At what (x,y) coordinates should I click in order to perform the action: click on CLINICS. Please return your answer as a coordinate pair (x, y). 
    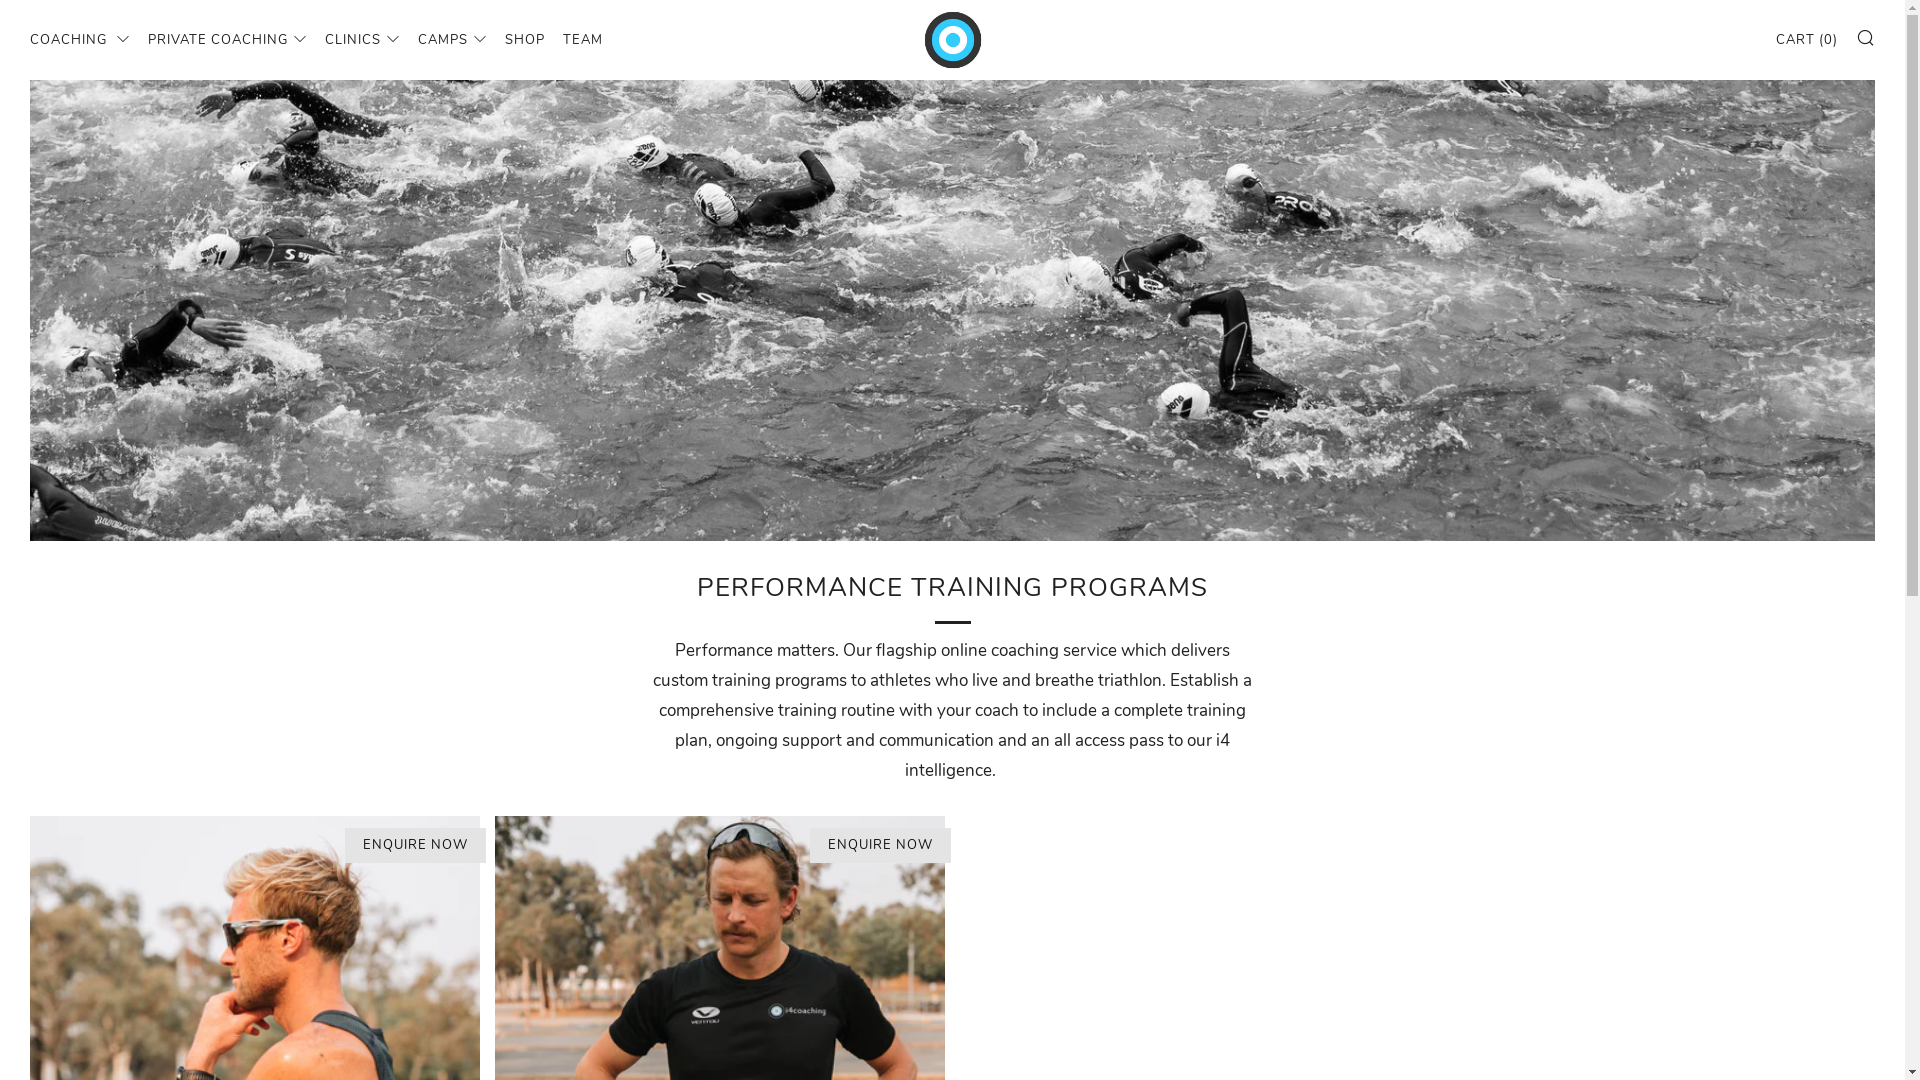
    Looking at the image, I should click on (362, 40).